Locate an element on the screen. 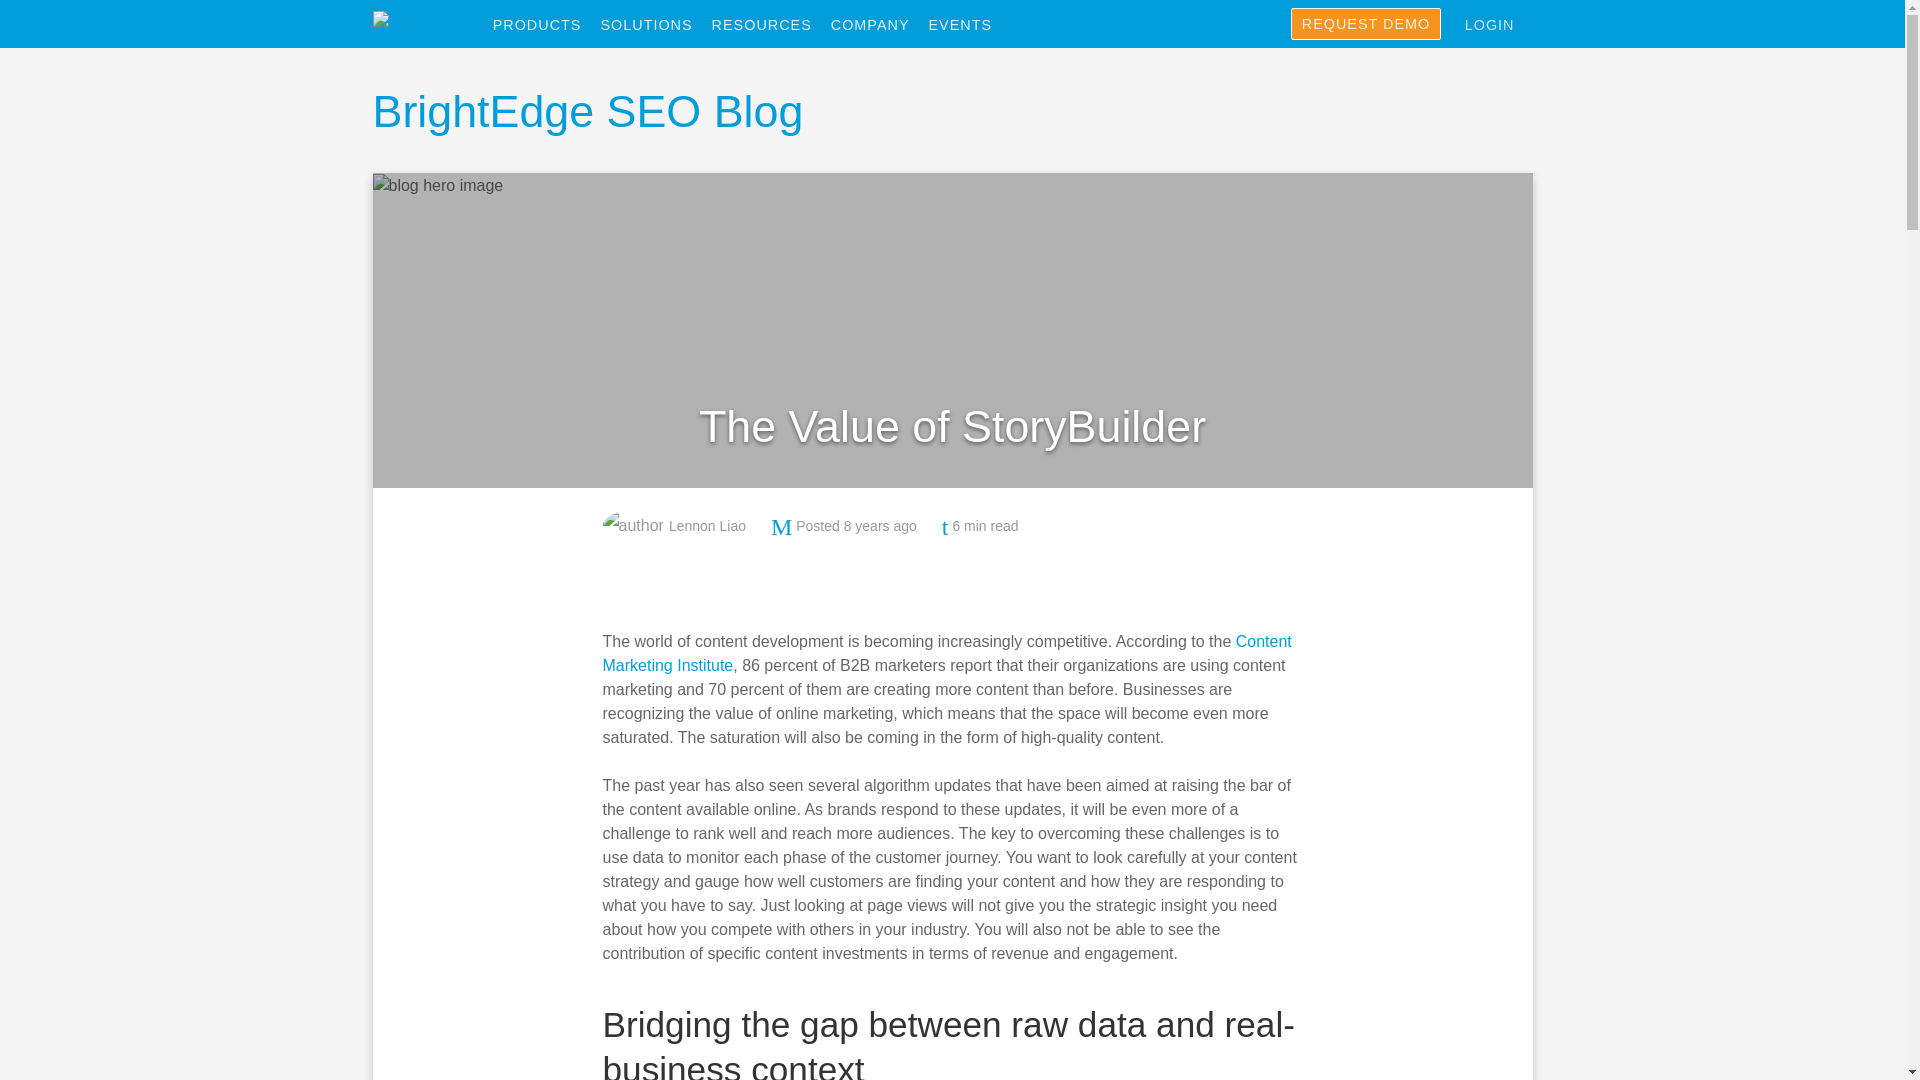 The width and height of the screenshot is (1920, 1080). SOLUTIONS is located at coordinates (654, 25).